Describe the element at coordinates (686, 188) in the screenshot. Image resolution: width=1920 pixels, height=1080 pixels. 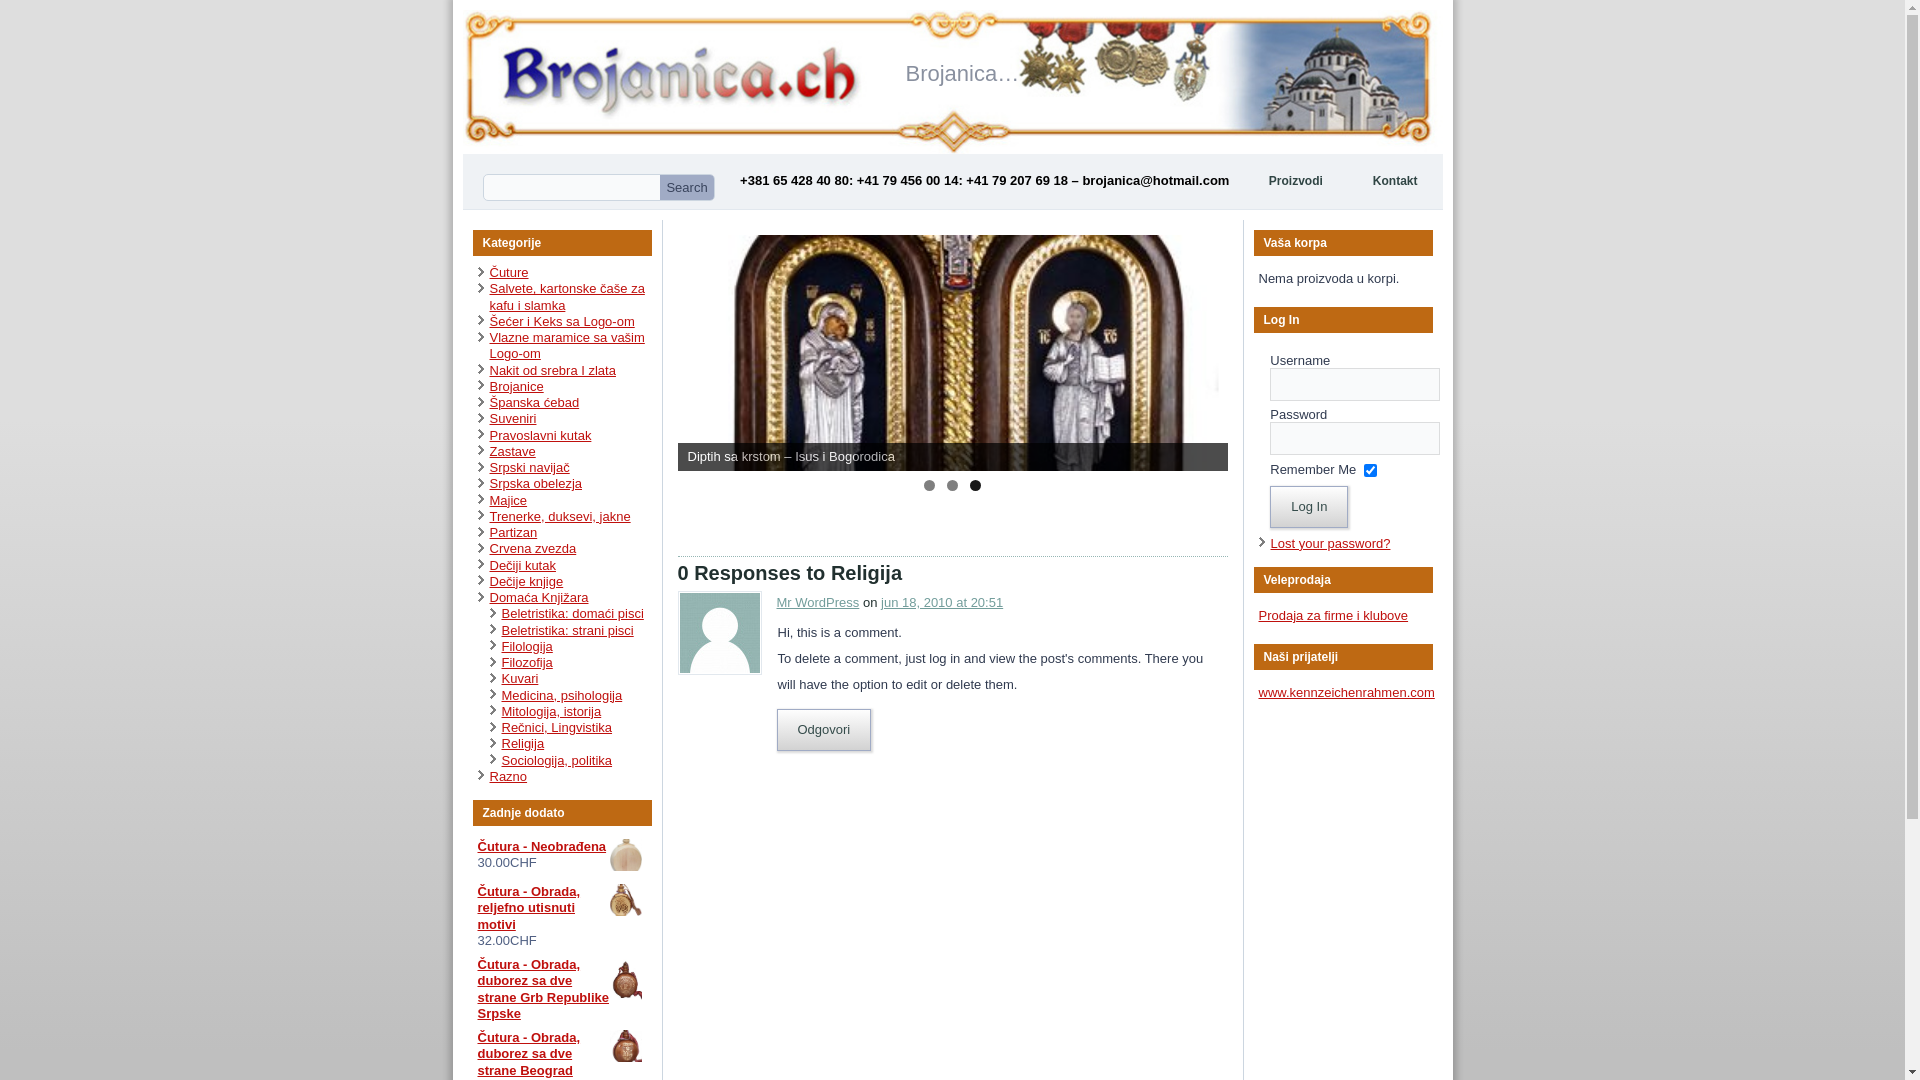
I see `Search` at that location.